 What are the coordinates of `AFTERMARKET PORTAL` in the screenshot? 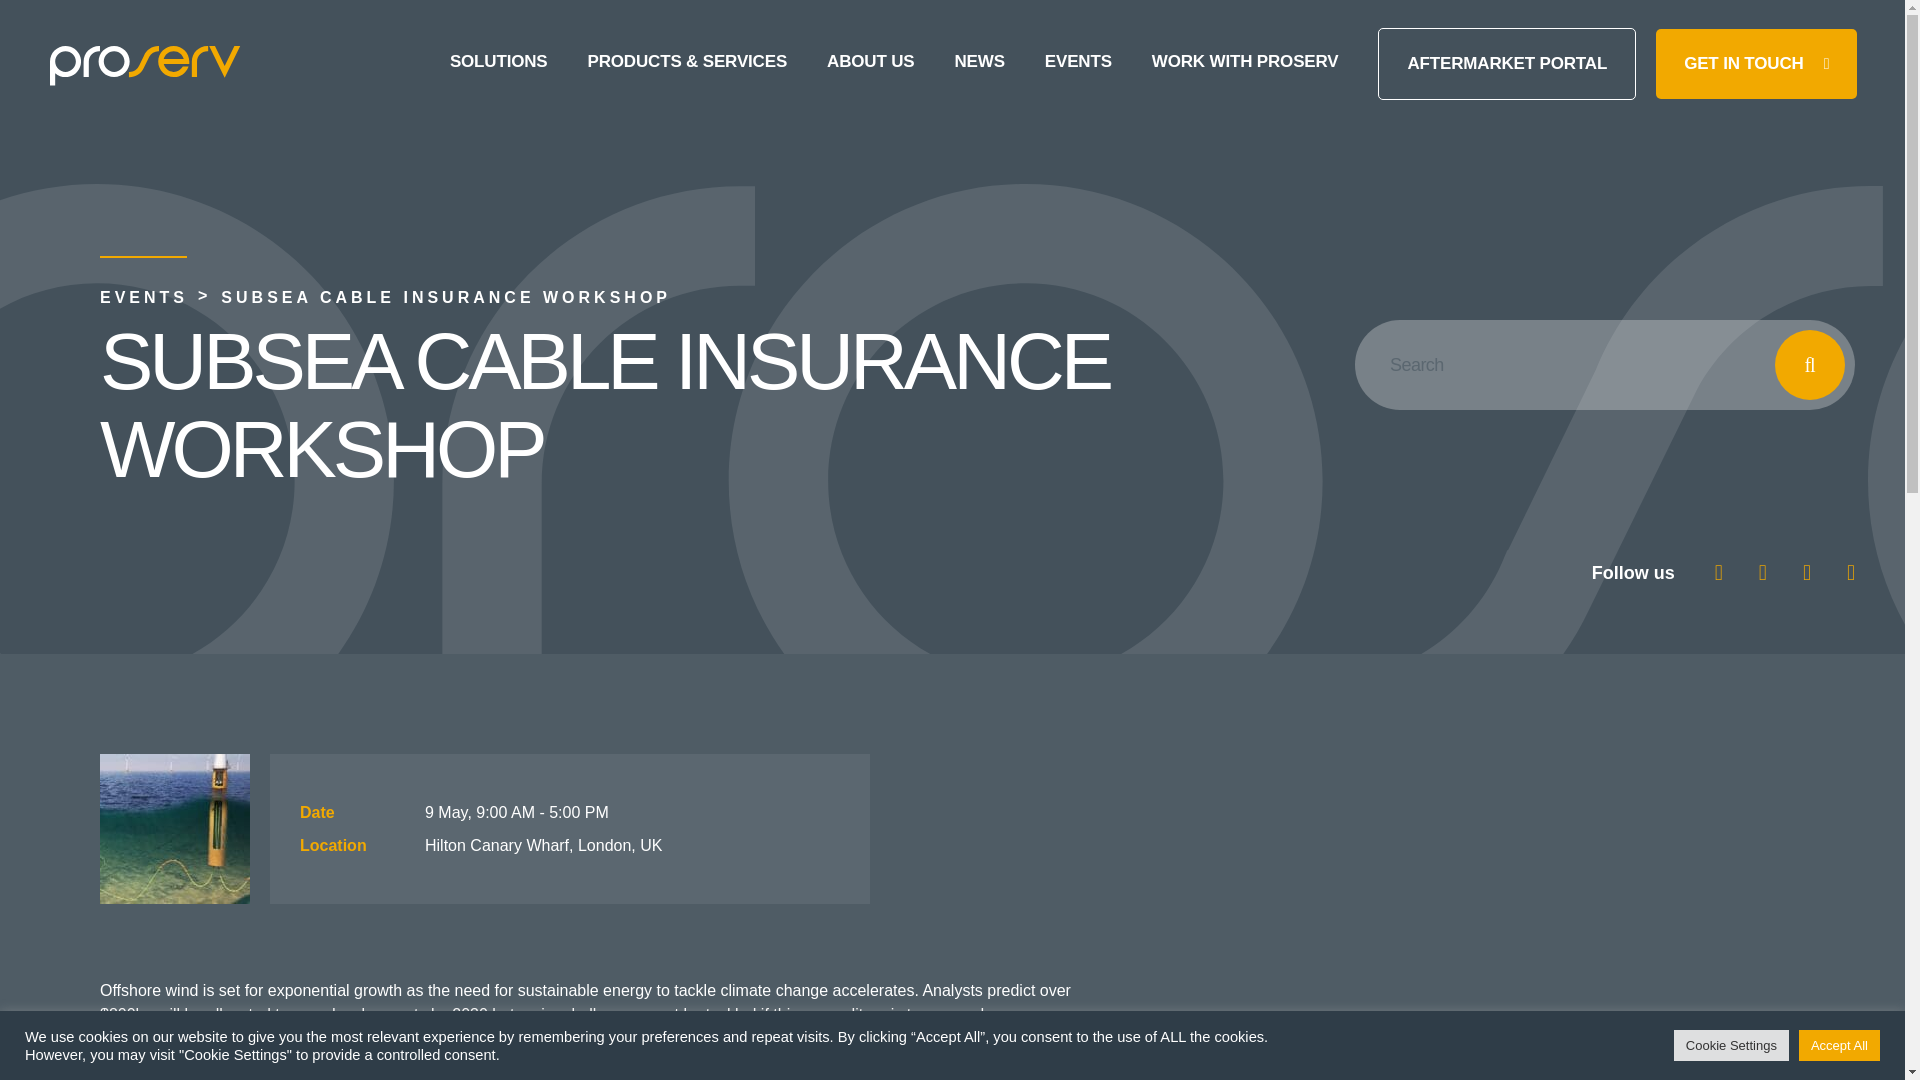 It's located at (1506, 64).